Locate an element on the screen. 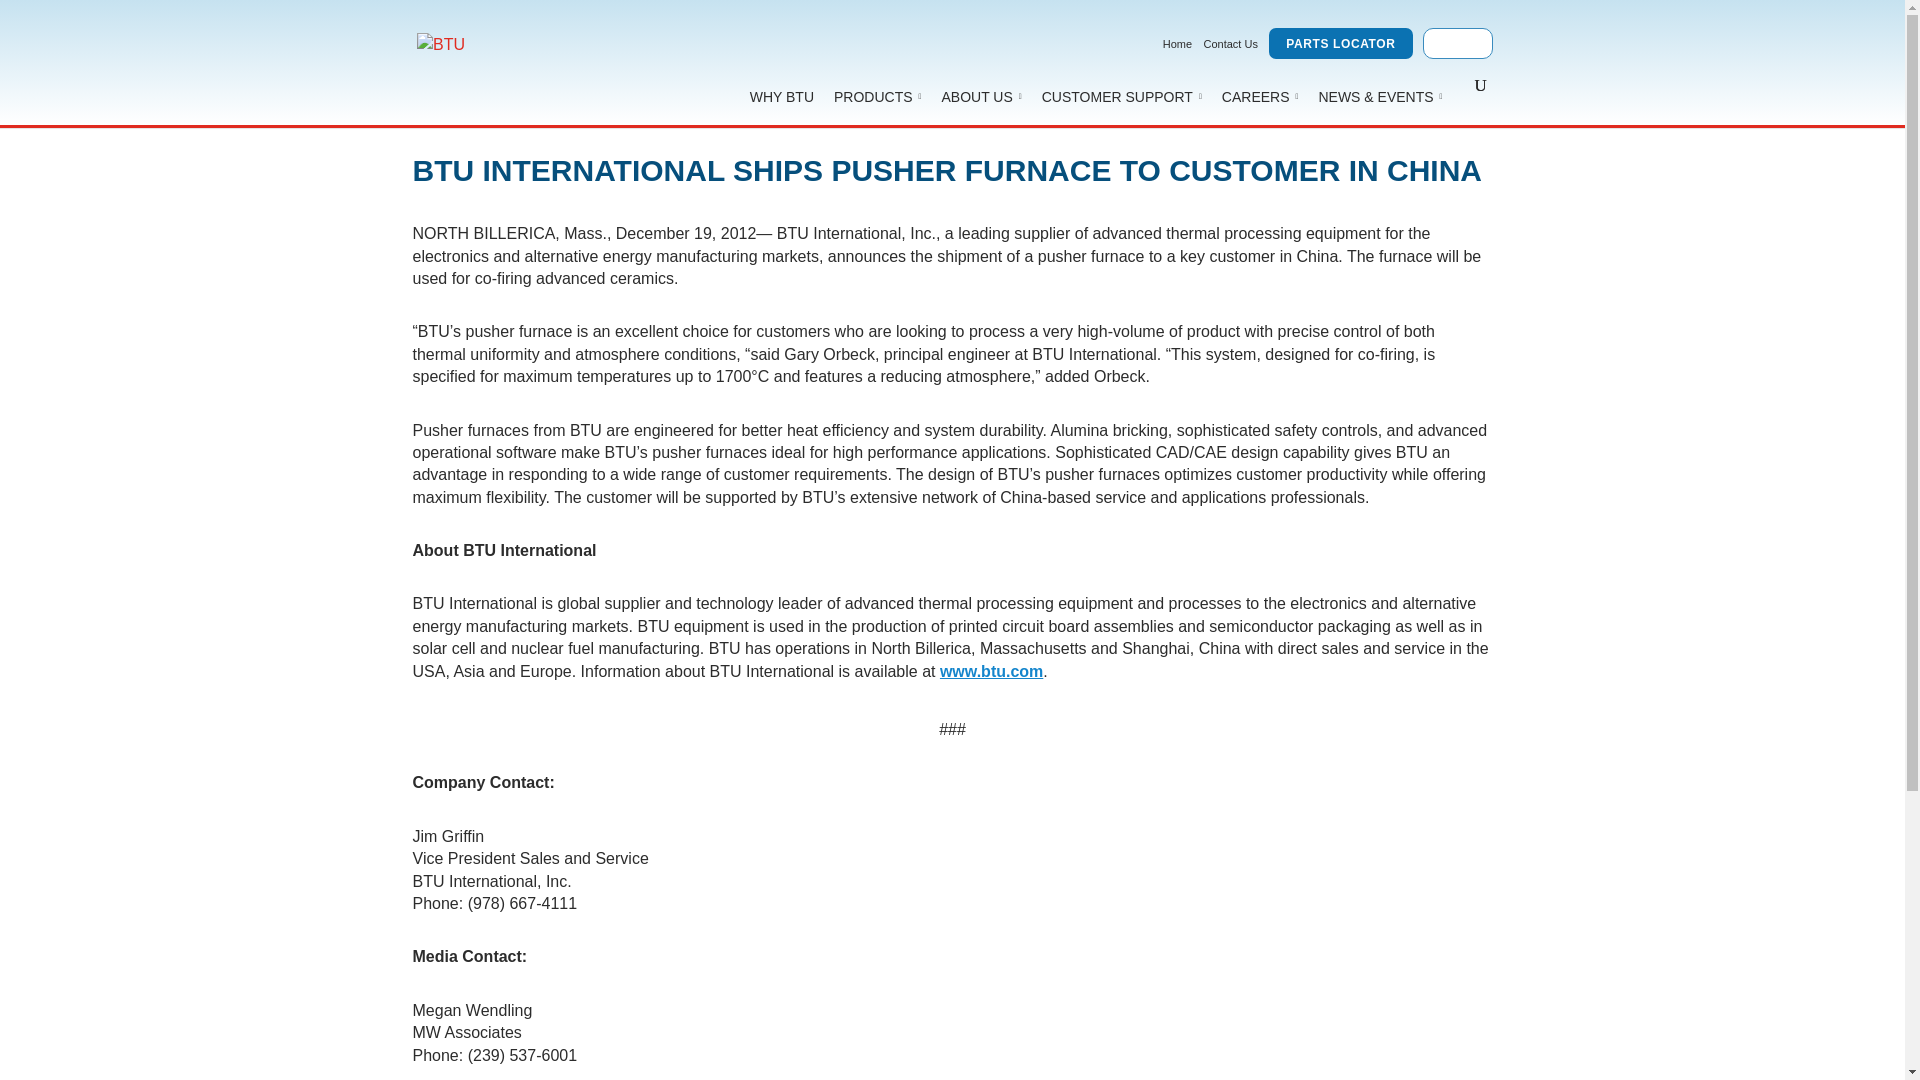 This screenshot has height=1080, width=1920. PRODUCTS is located at coordinates (877, 96).